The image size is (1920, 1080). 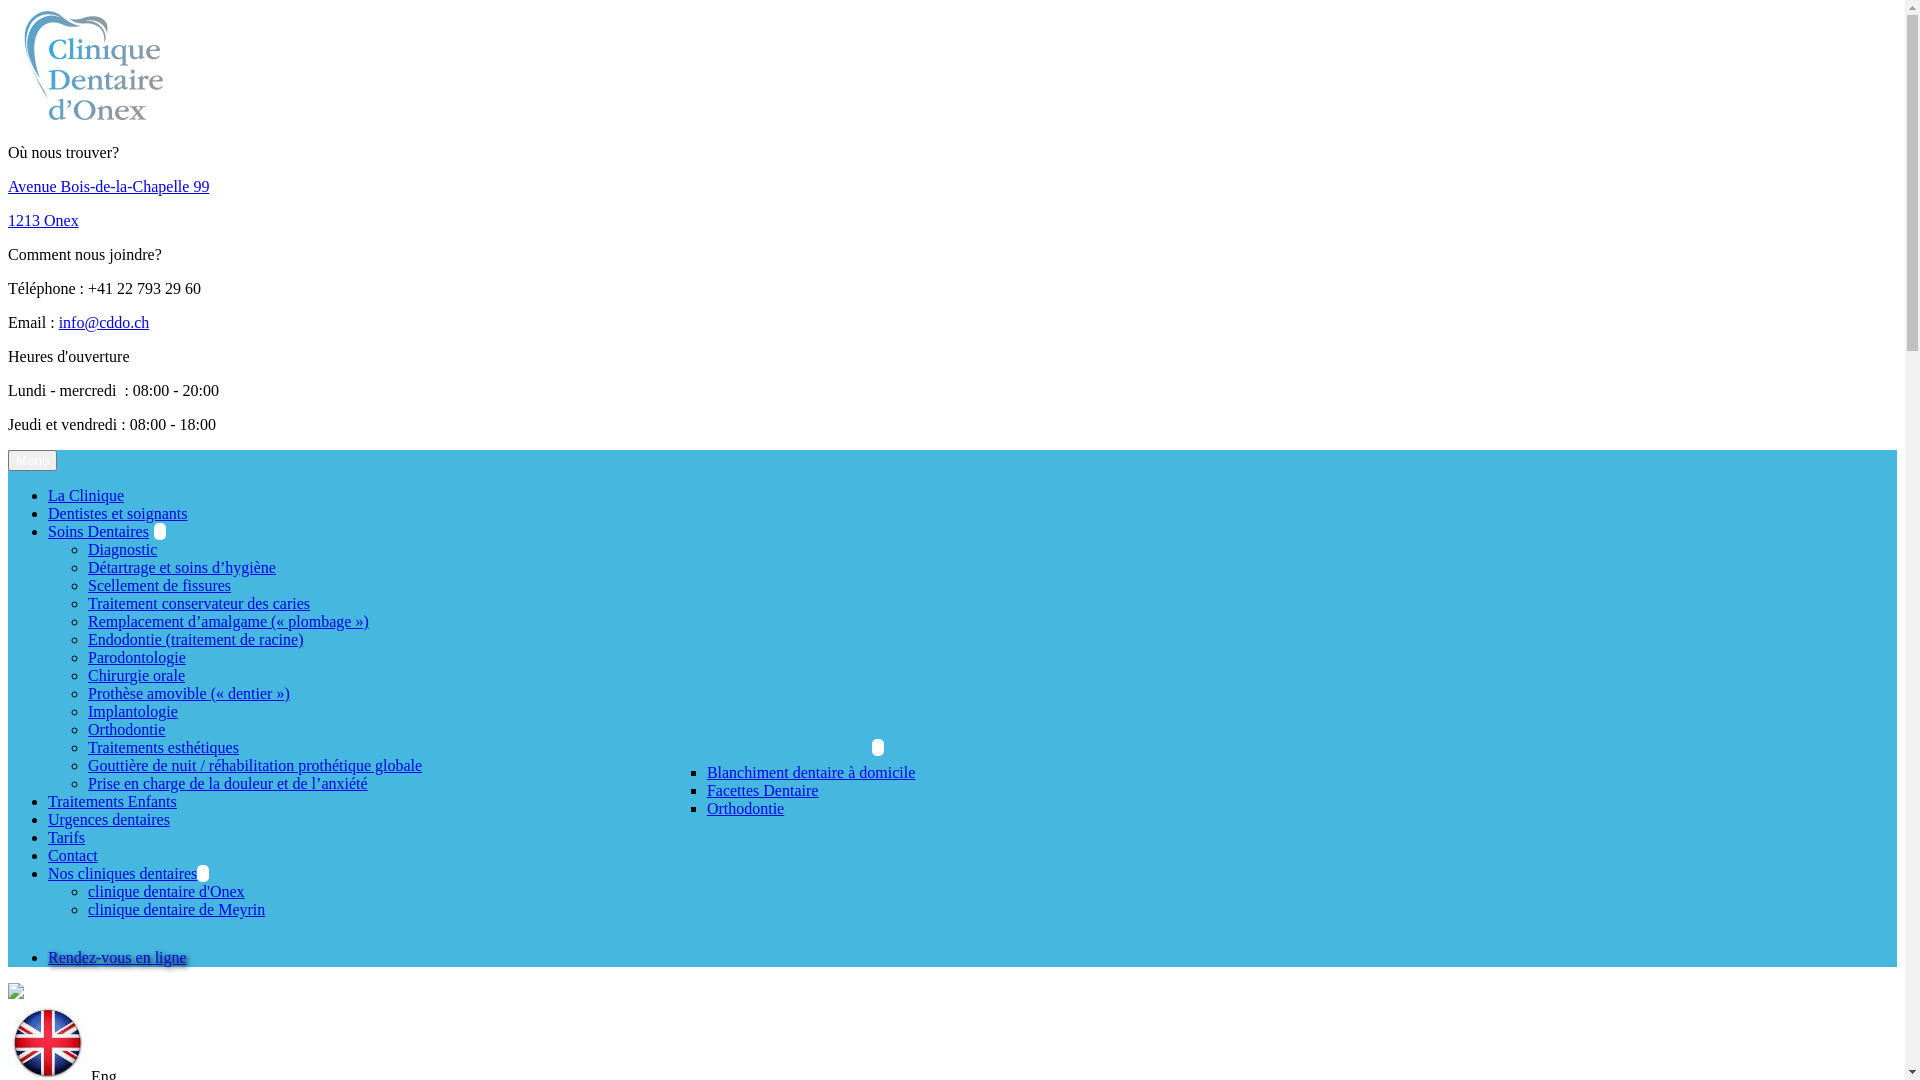 What do you see at coordinates (109, 820) in the screenshot?
I see `Urgences dentaires` at bounding box center [109, 820].